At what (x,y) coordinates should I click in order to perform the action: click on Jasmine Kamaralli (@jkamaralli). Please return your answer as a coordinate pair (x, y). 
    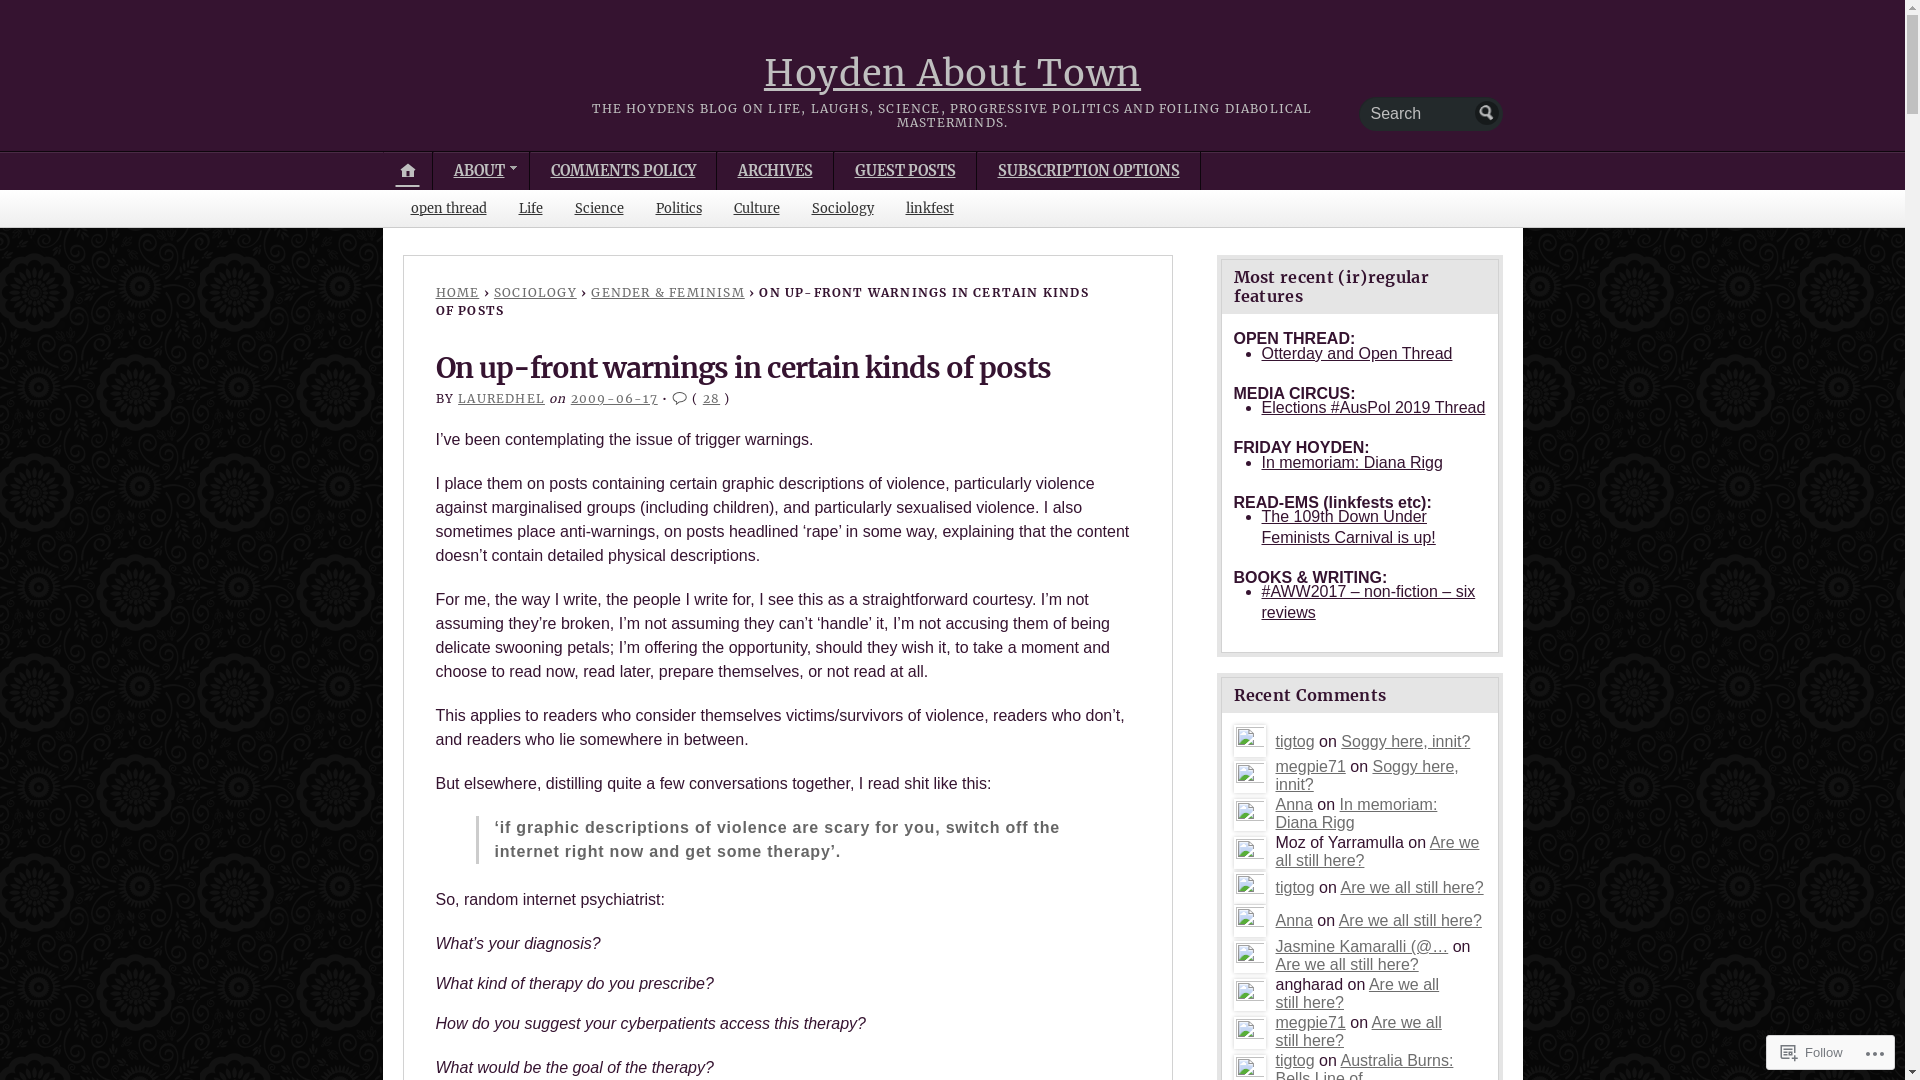
    Looking at the image, I should click on (1250, 957).